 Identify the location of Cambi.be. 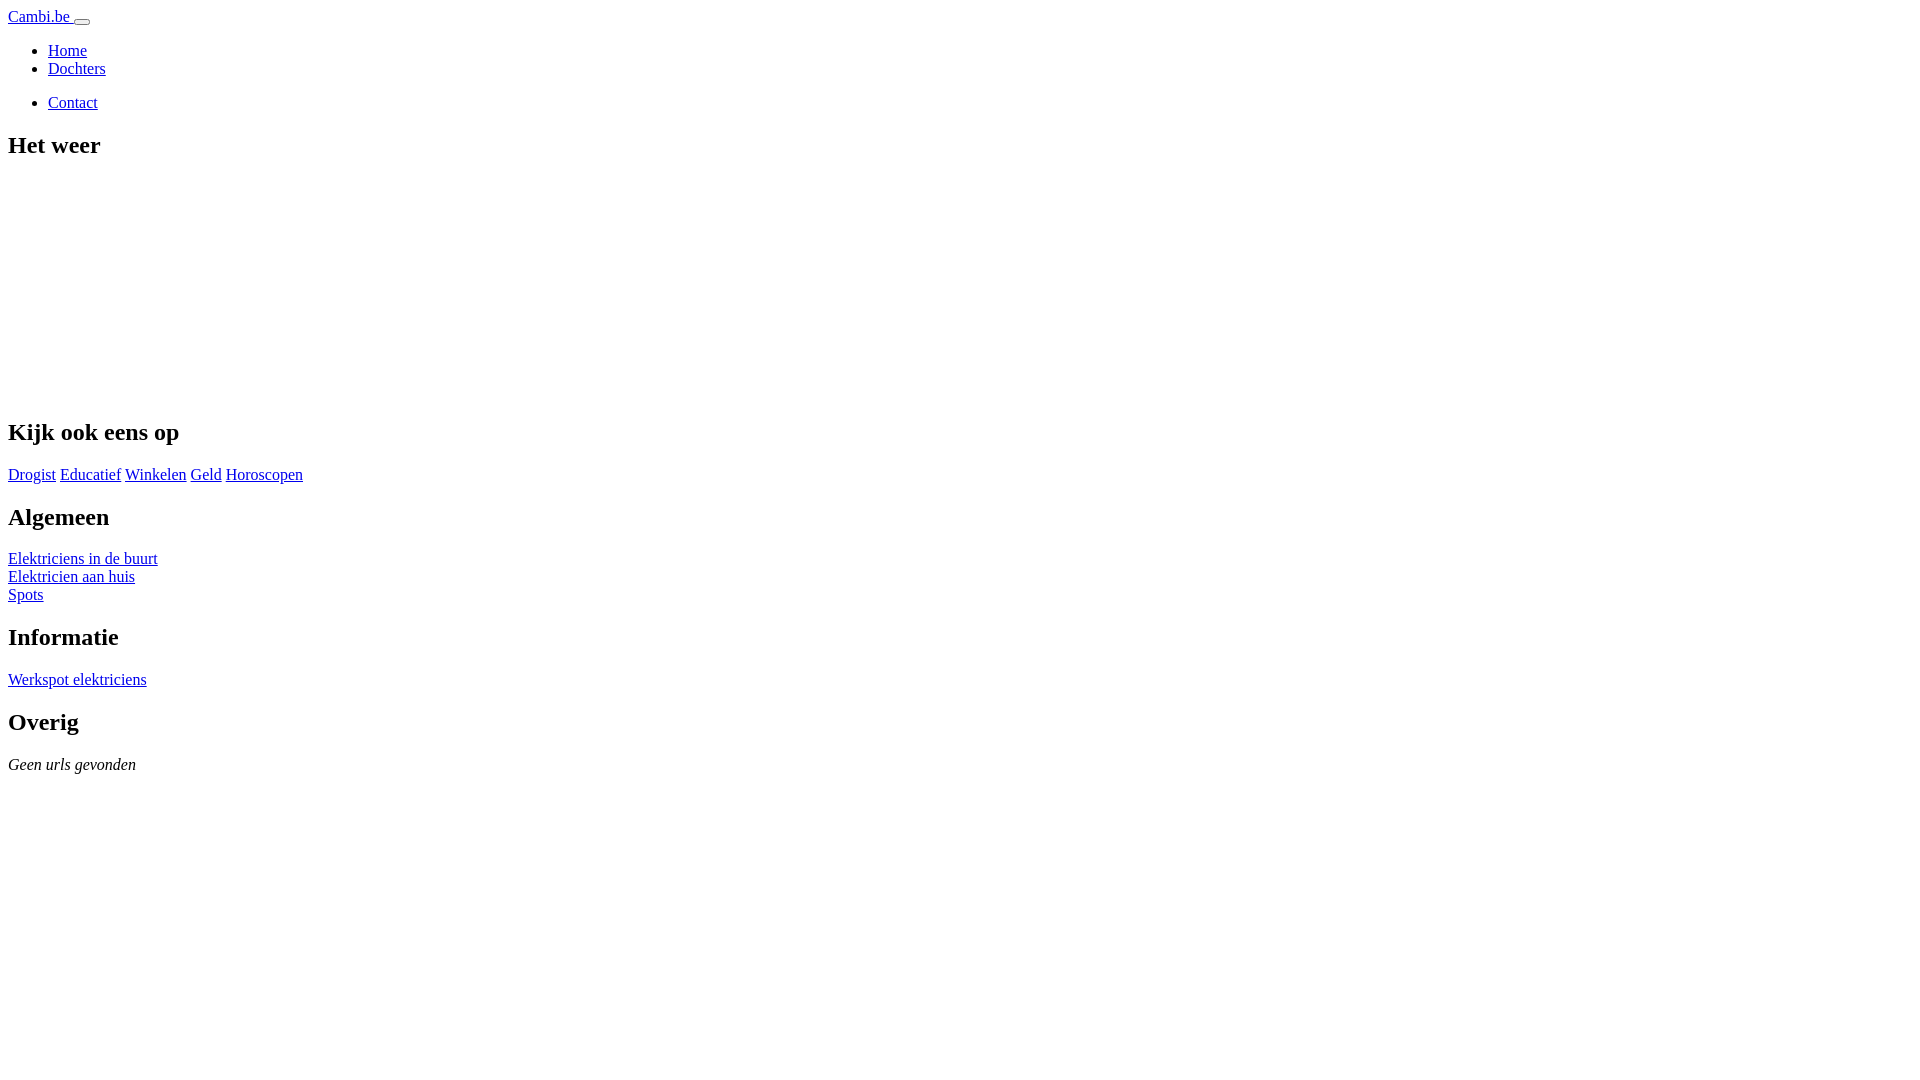
(41, 16).